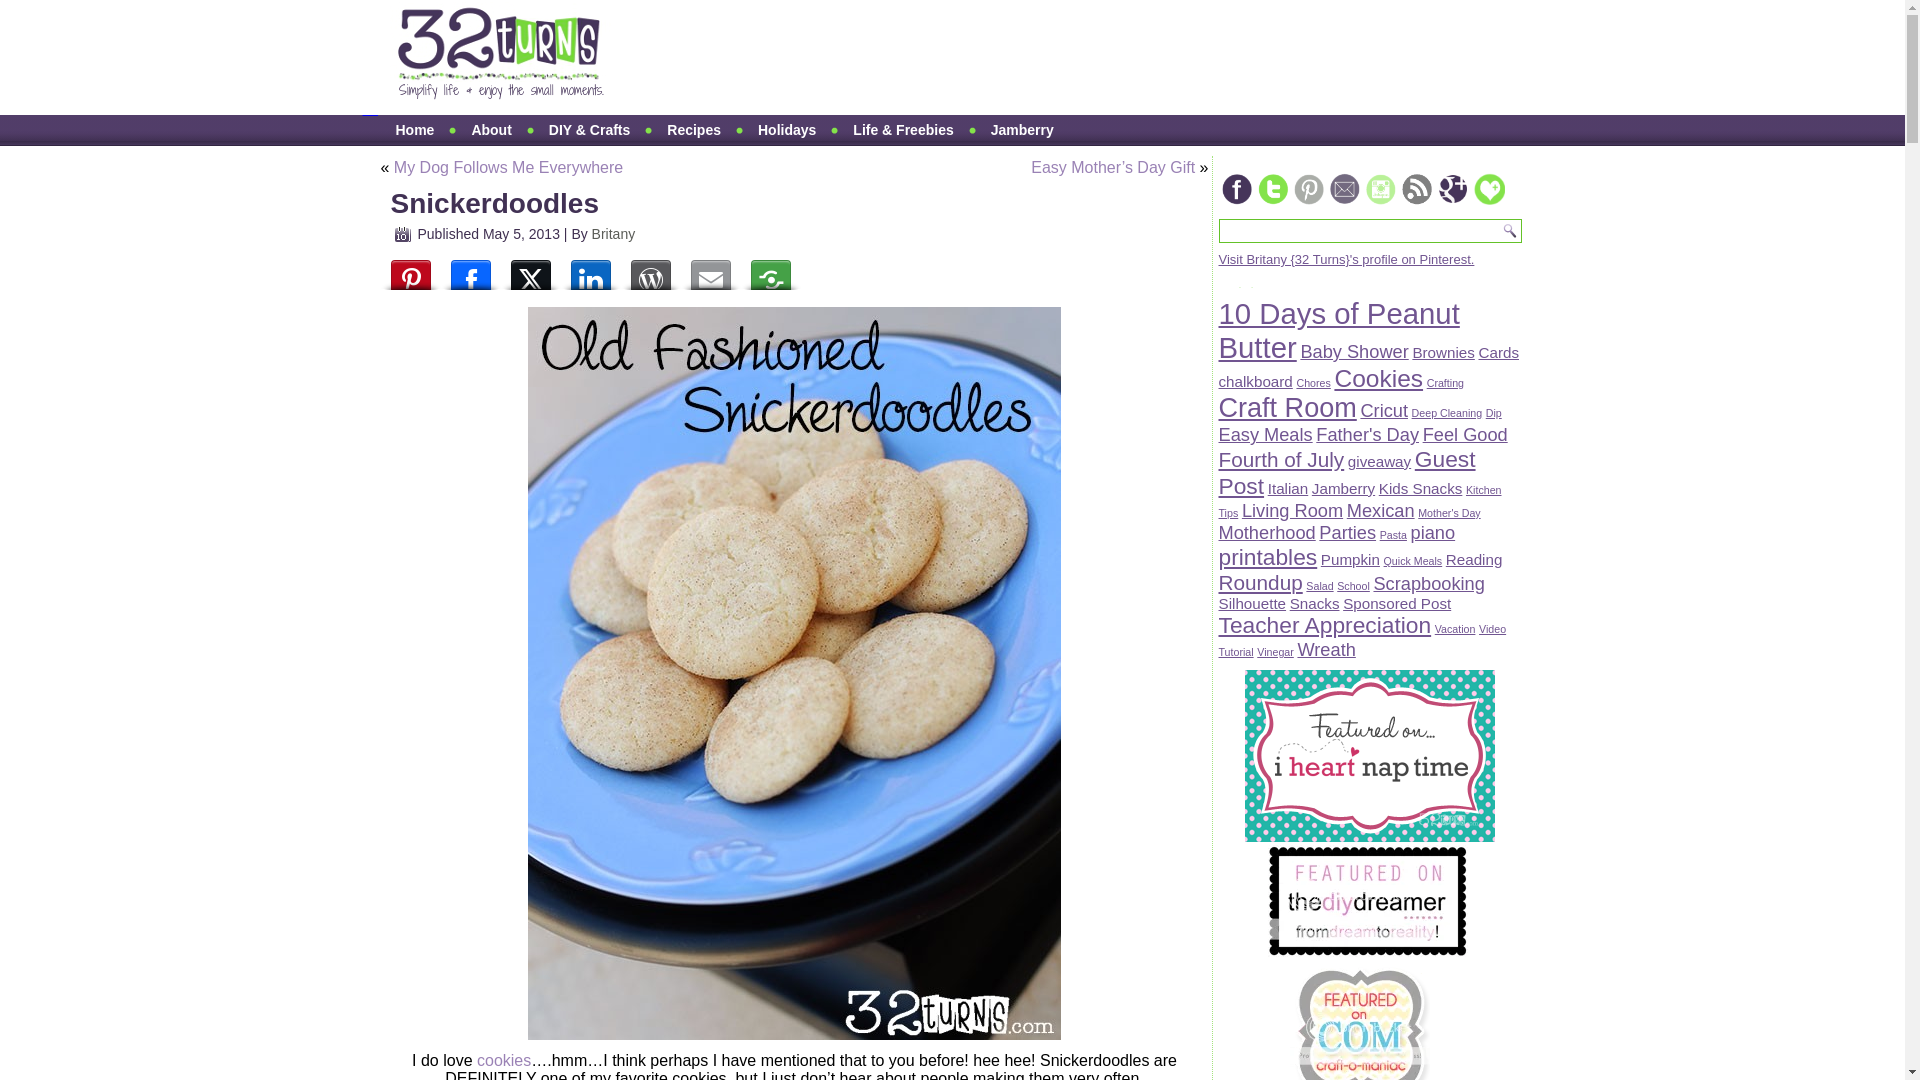 This screenshot has width=1920, height=1080. Describe the element at coordinates (1326, 650) in the screenshot. I see `Wreath` at that location.